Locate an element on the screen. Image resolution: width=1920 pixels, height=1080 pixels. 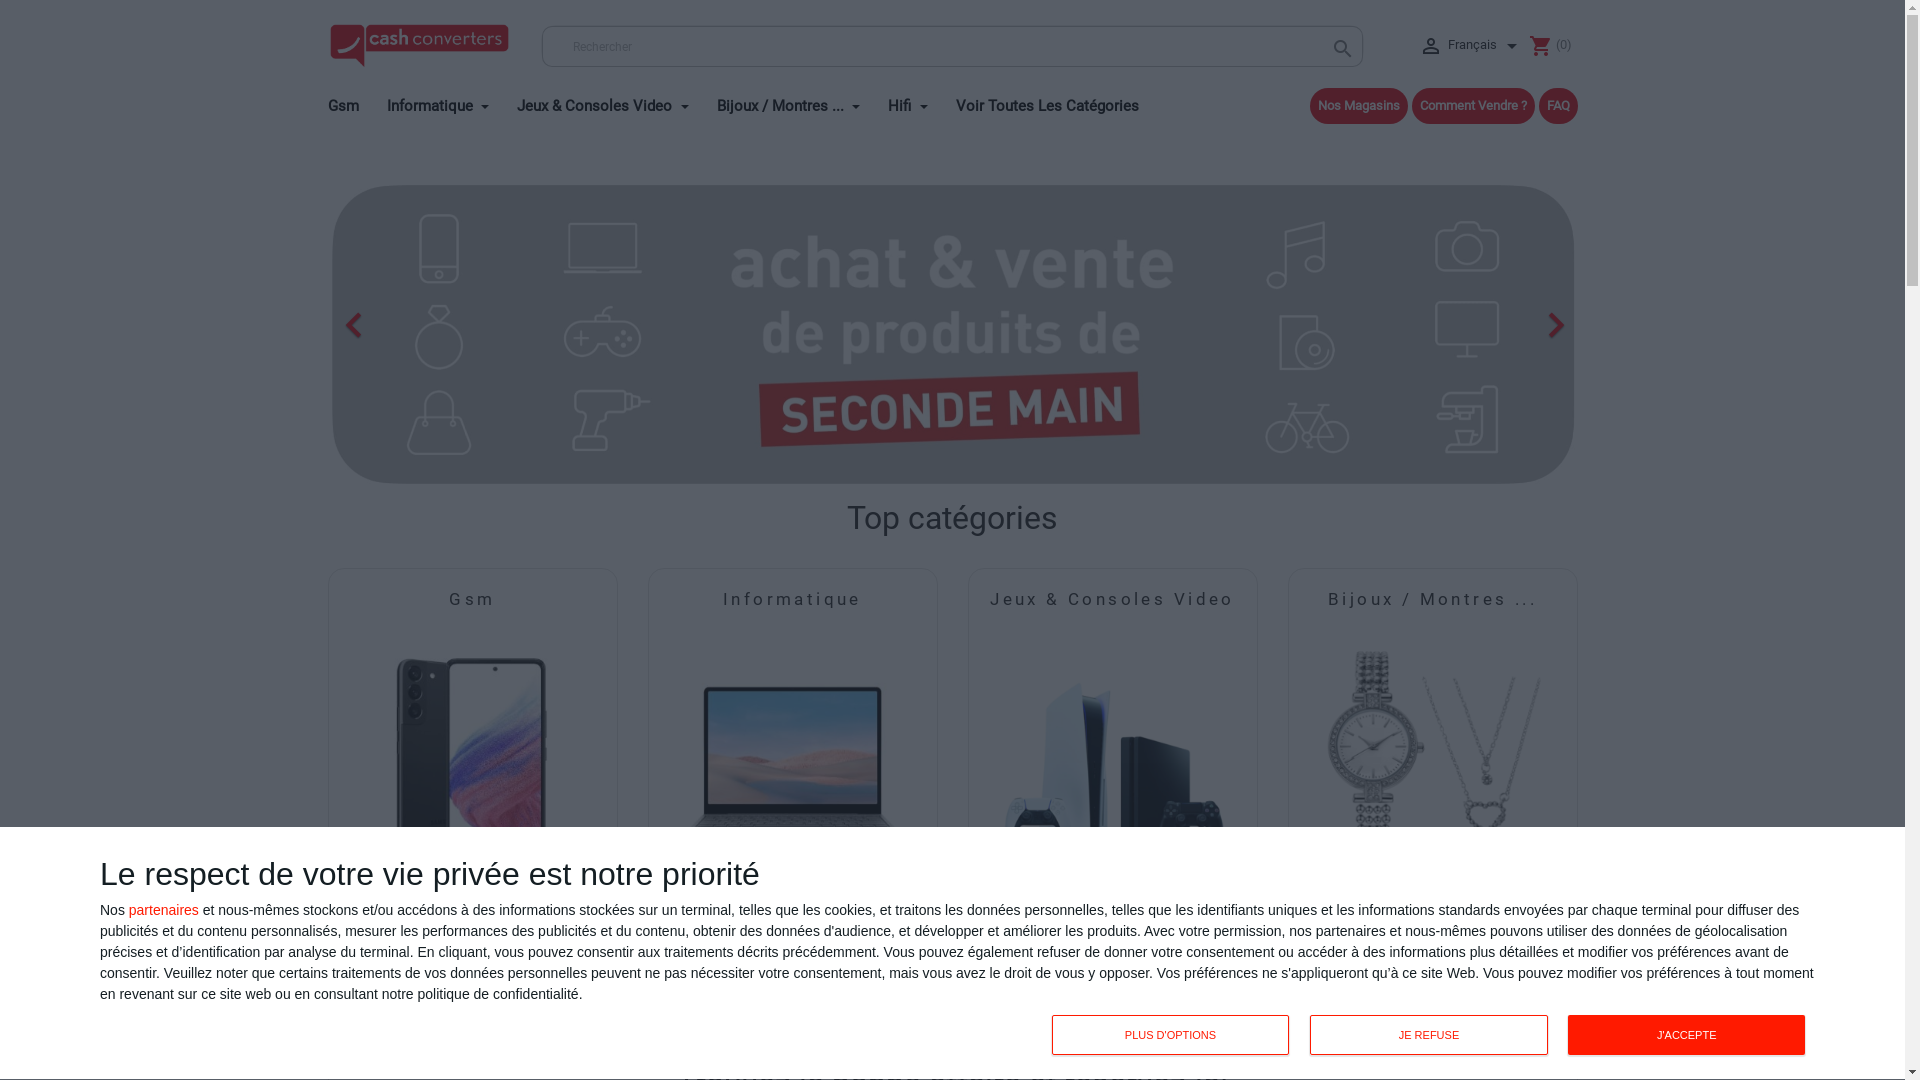
Informatique is located at coordinates (450, 102).